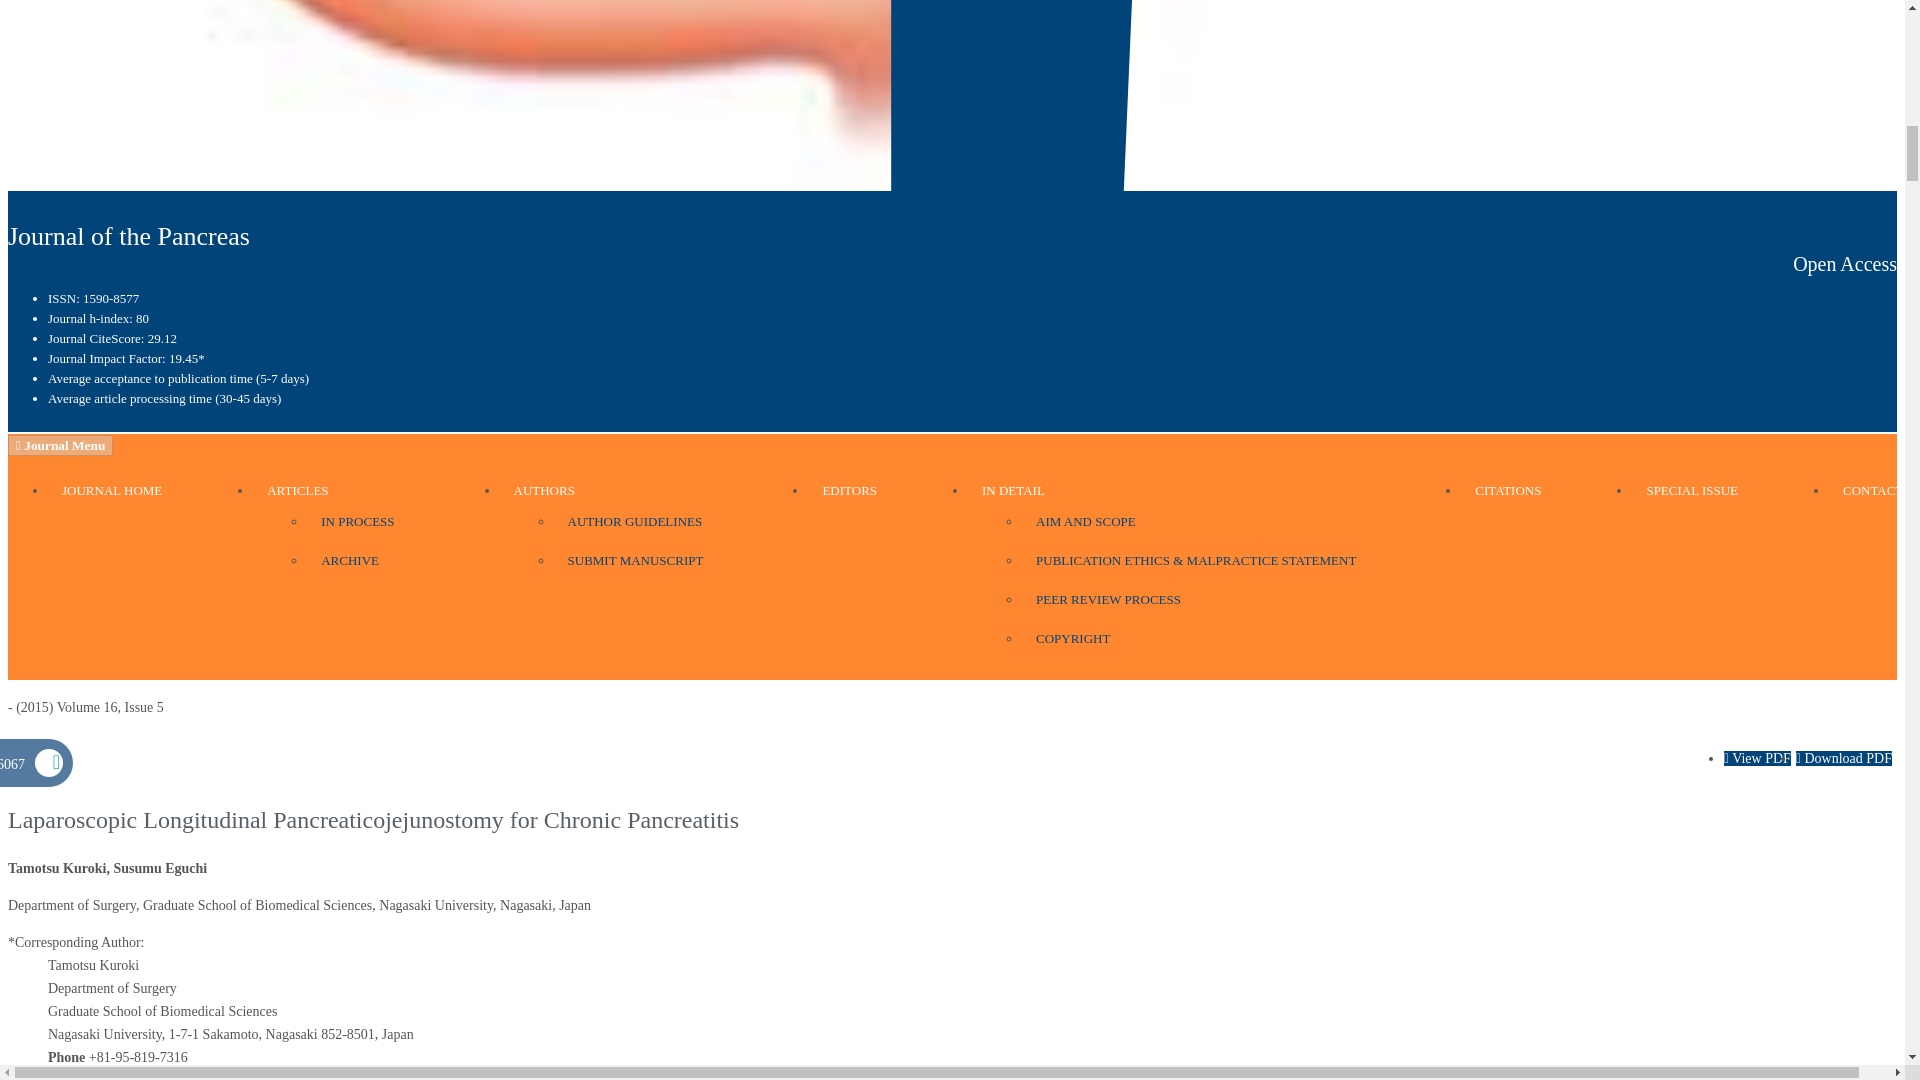  What do you see at coordinates (544, 496) in the screenshot?
I see `Click here` at bounding box center [544, 496].